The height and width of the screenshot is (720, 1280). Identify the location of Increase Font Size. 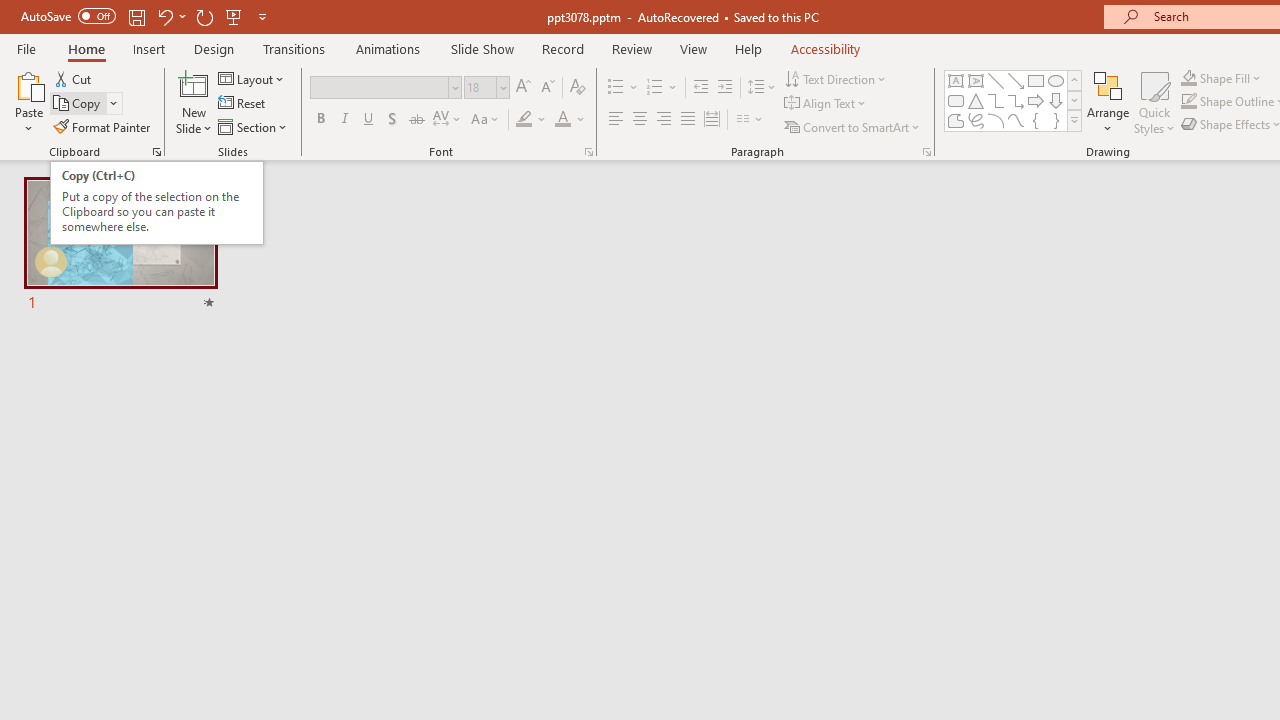
(522, 88).